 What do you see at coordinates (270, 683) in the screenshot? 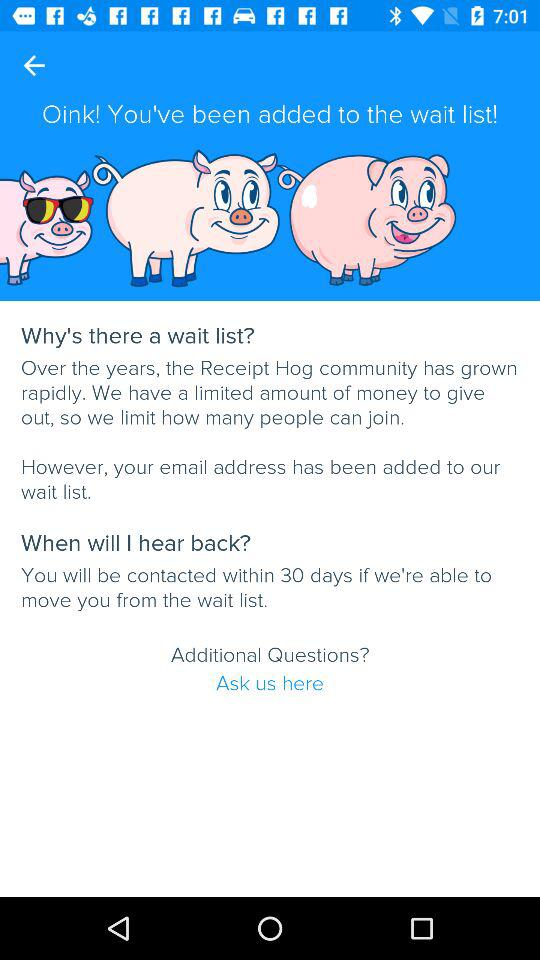
I see `select item below additional questions?` at bounding box center [270, 683].